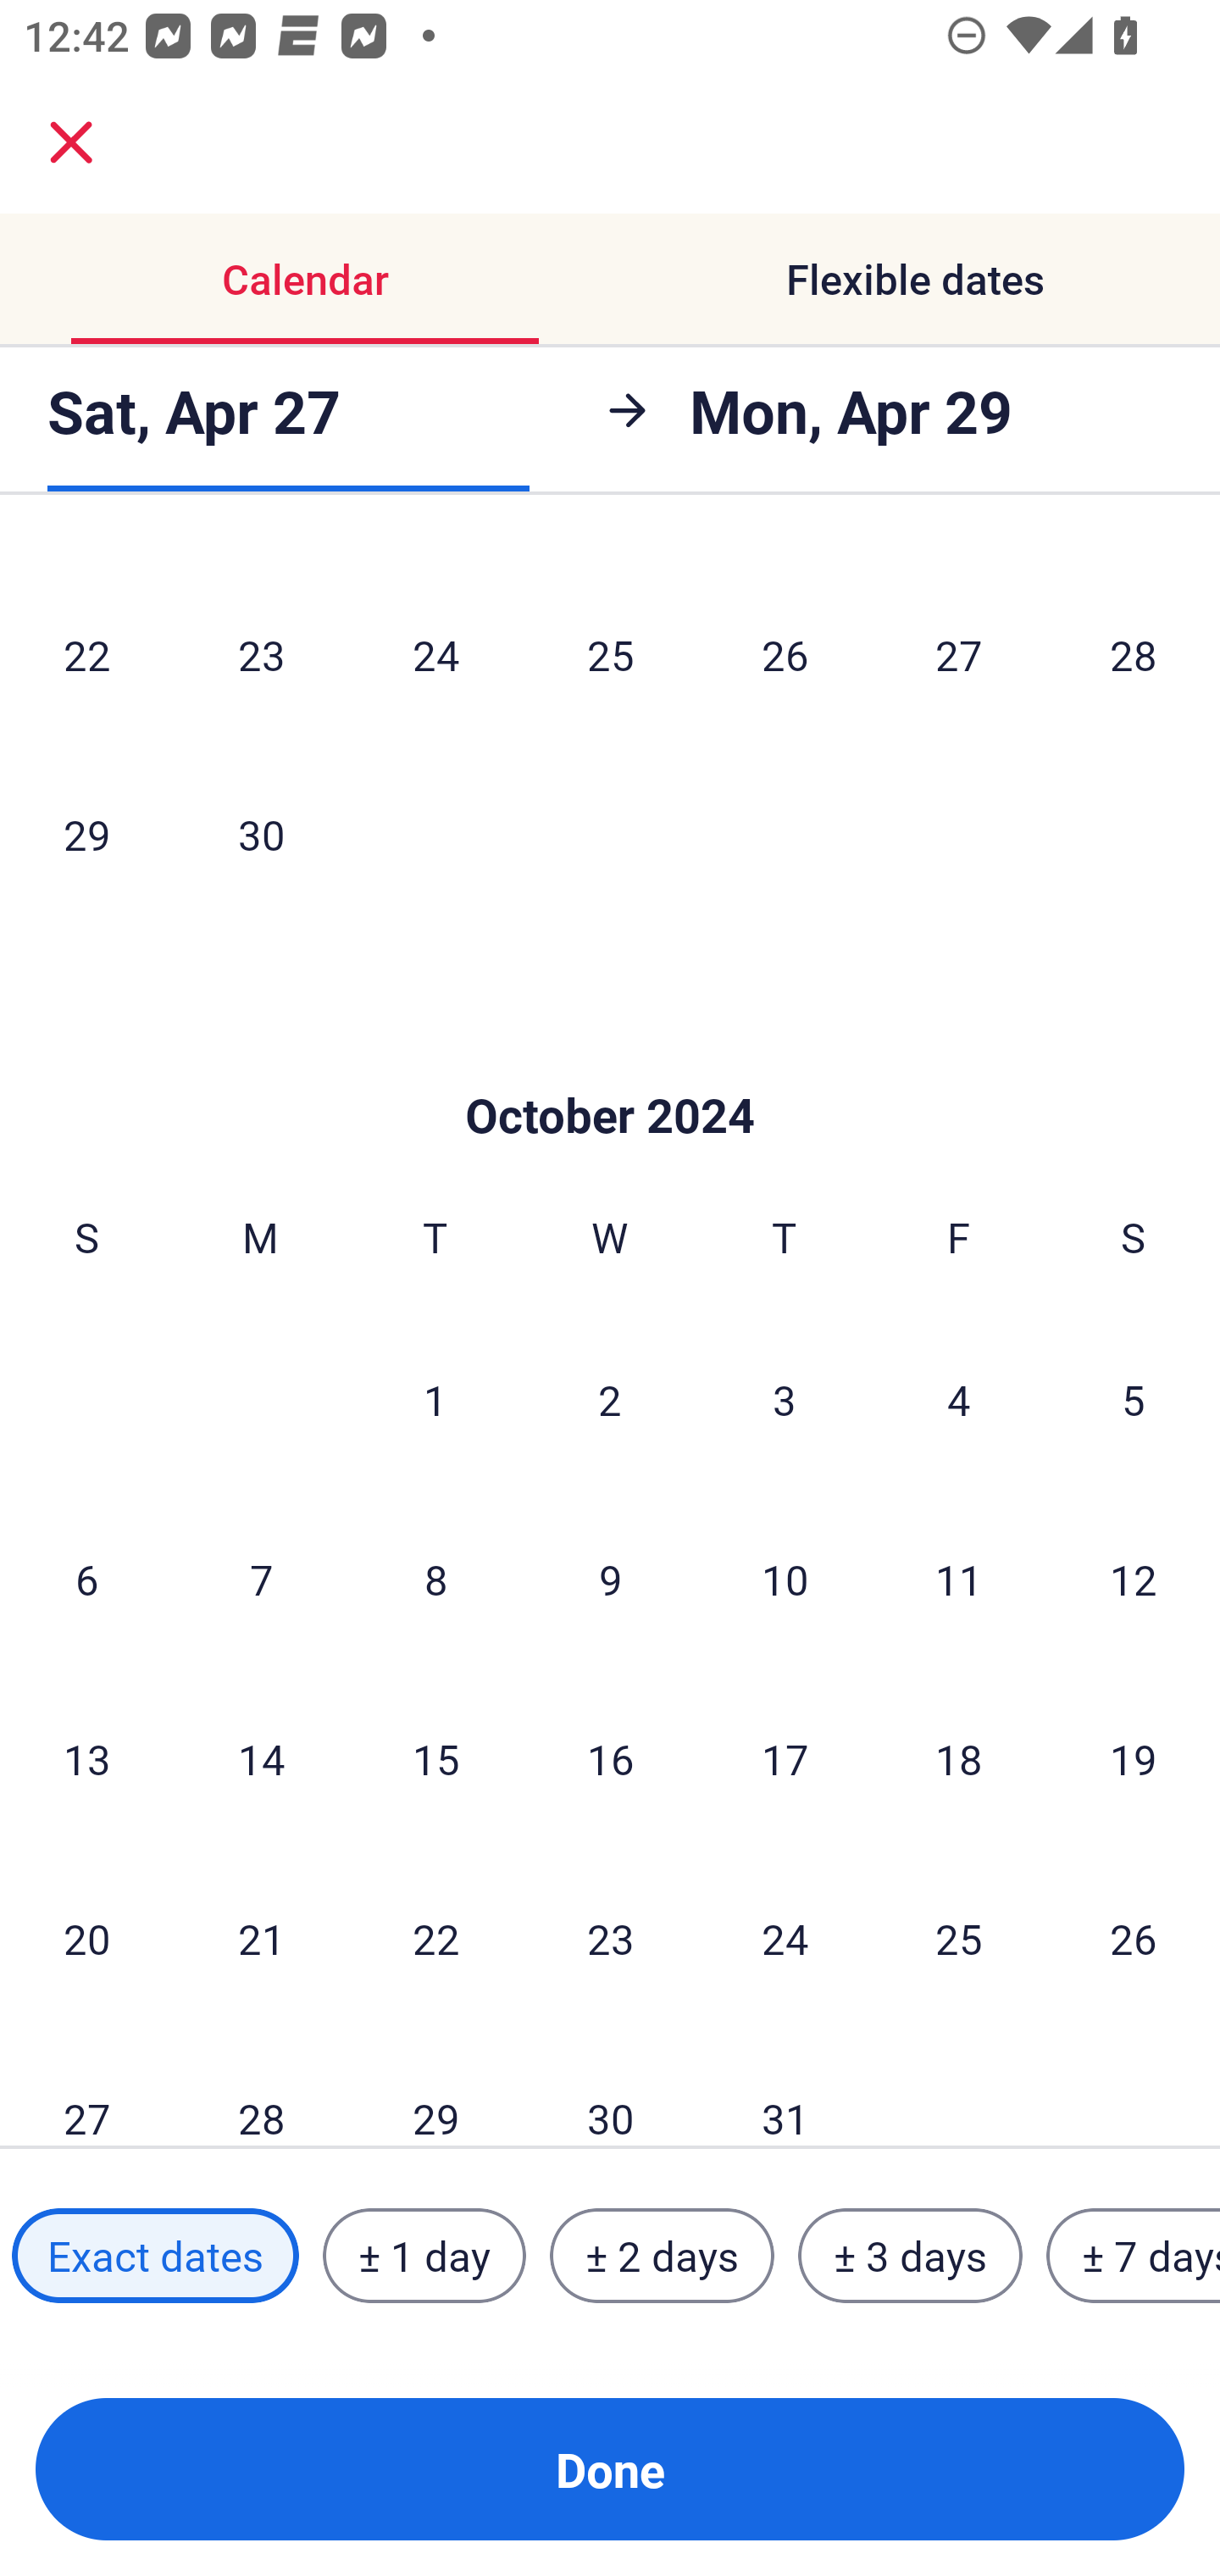  Describe the element at coordinates (261, 1579) in the screenshot. I see `7 Monday, October 7, 2024` at that location.